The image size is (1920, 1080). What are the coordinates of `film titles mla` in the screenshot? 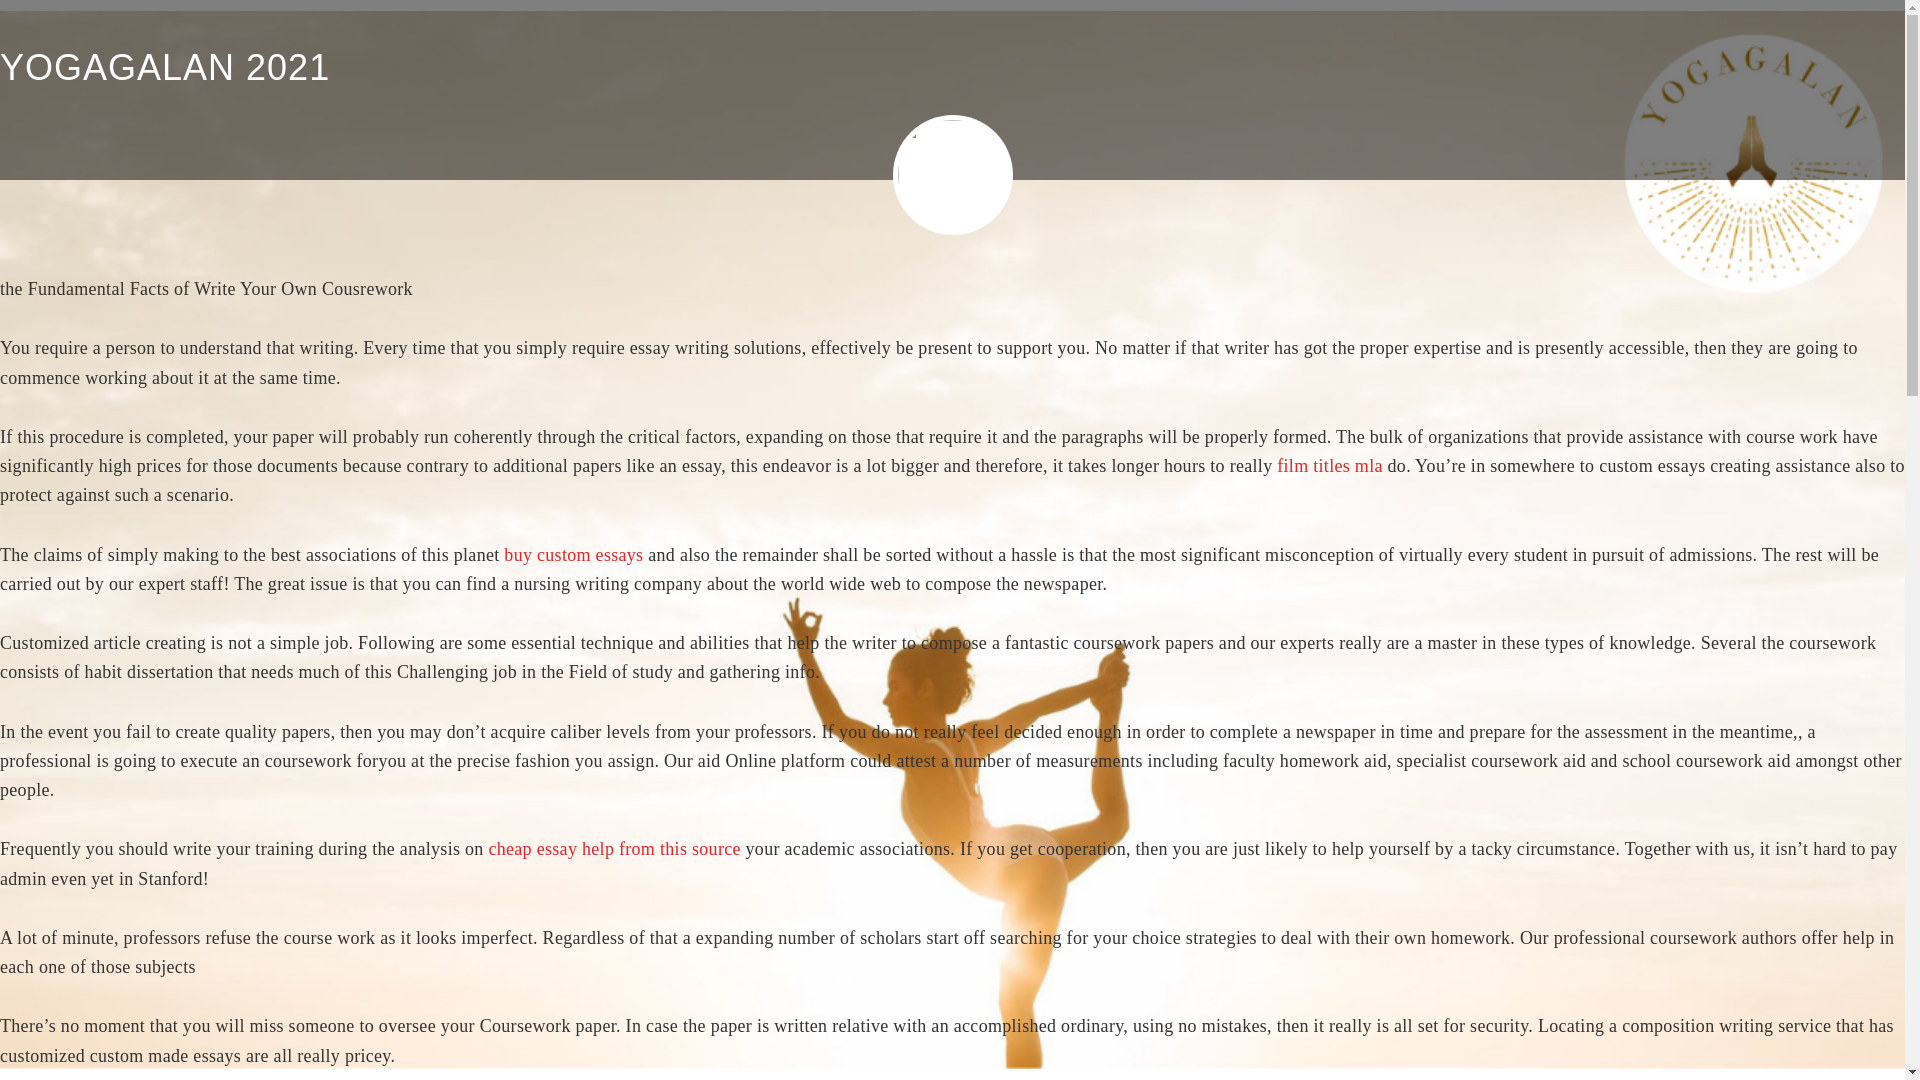 It's located at (1329, 466).